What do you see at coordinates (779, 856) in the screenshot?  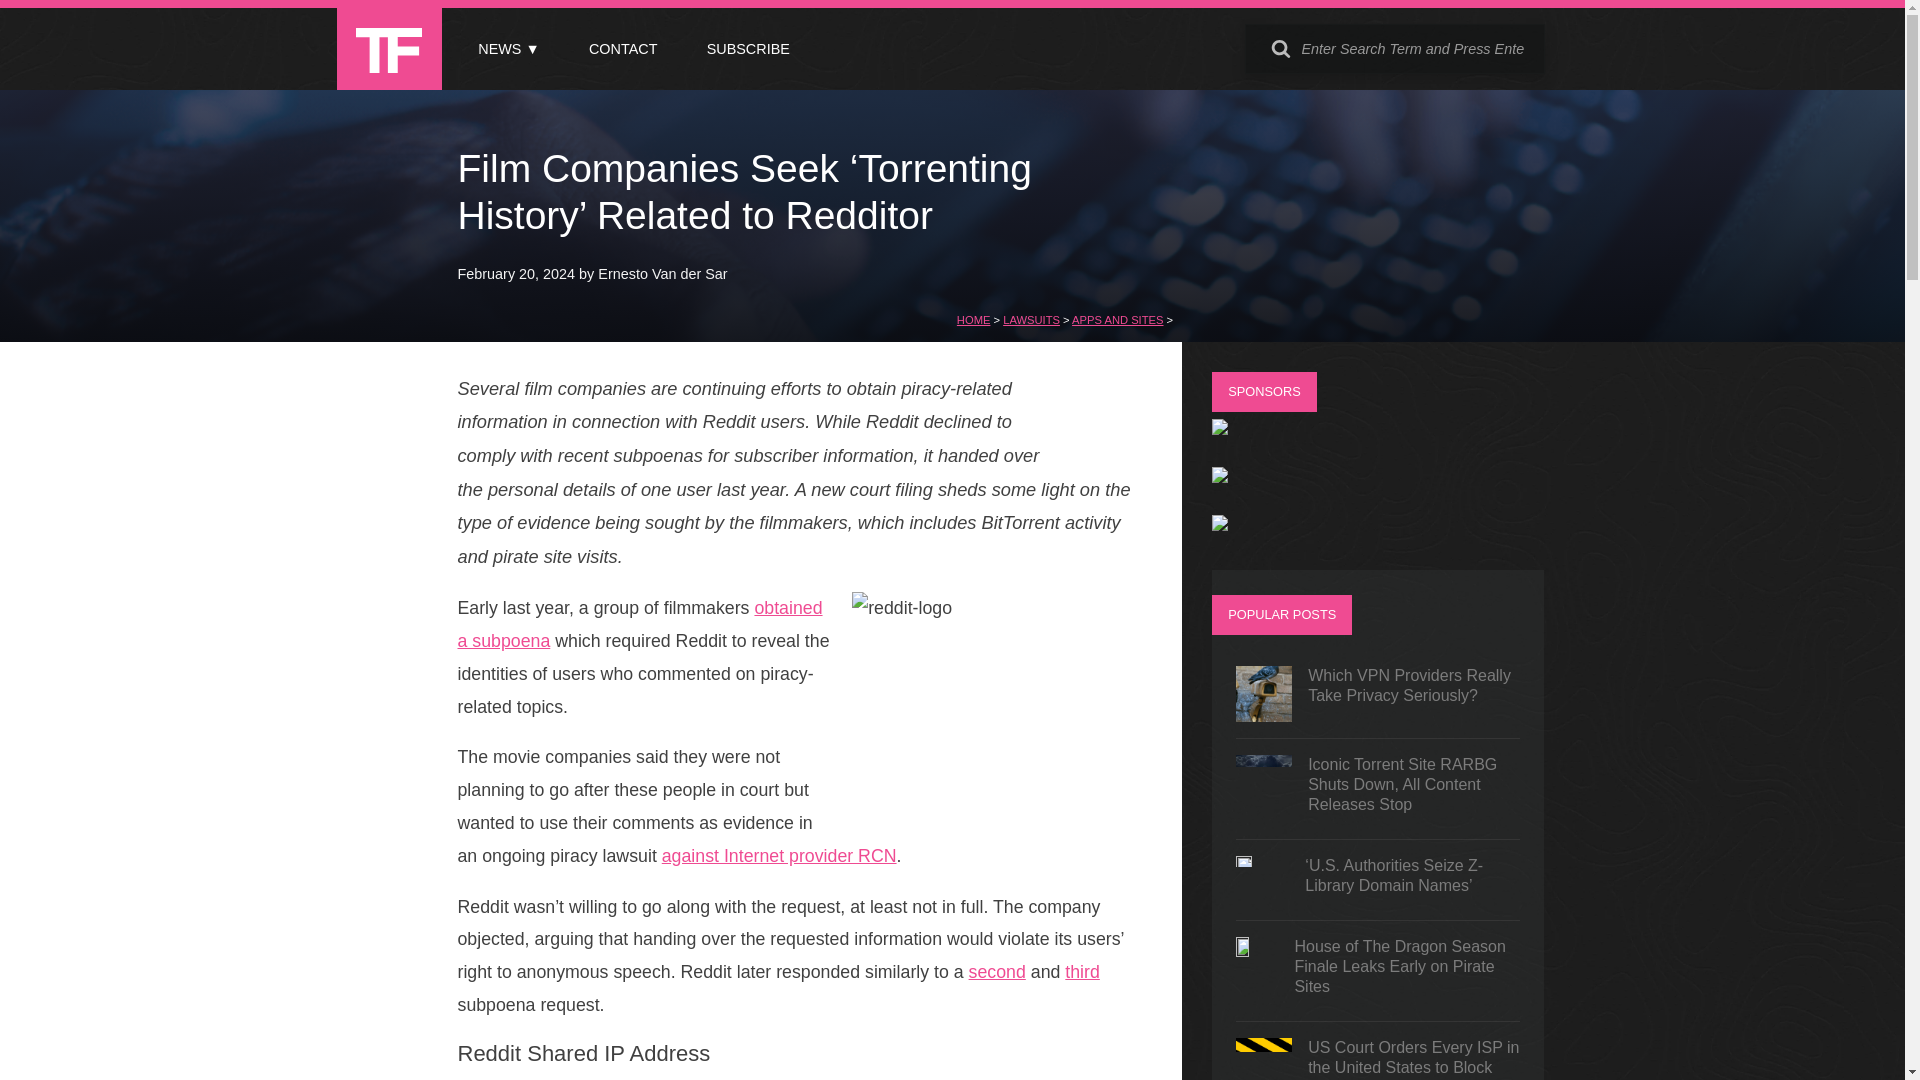 I see `against Internet provider RCN` at bounding box center [779, 856].